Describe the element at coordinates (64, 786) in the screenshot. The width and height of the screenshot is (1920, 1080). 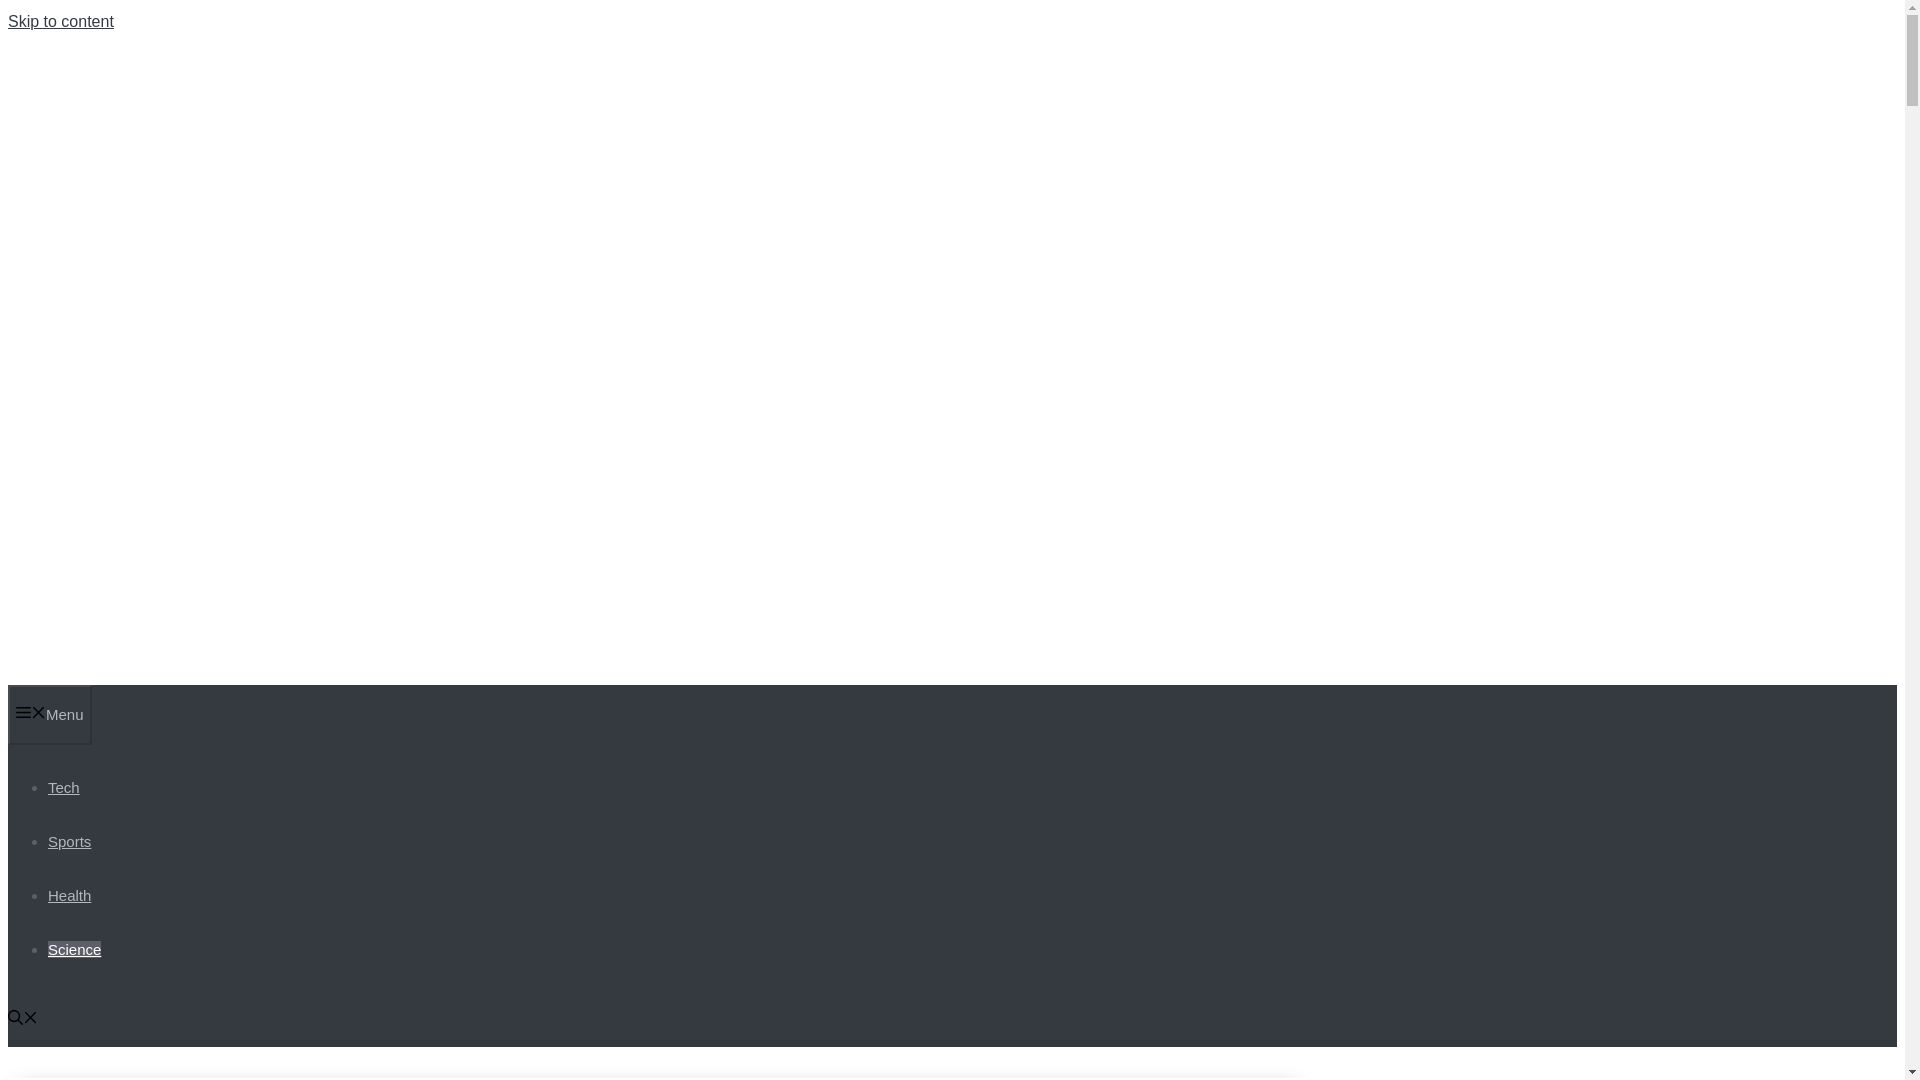
I see `Tech` at that location.